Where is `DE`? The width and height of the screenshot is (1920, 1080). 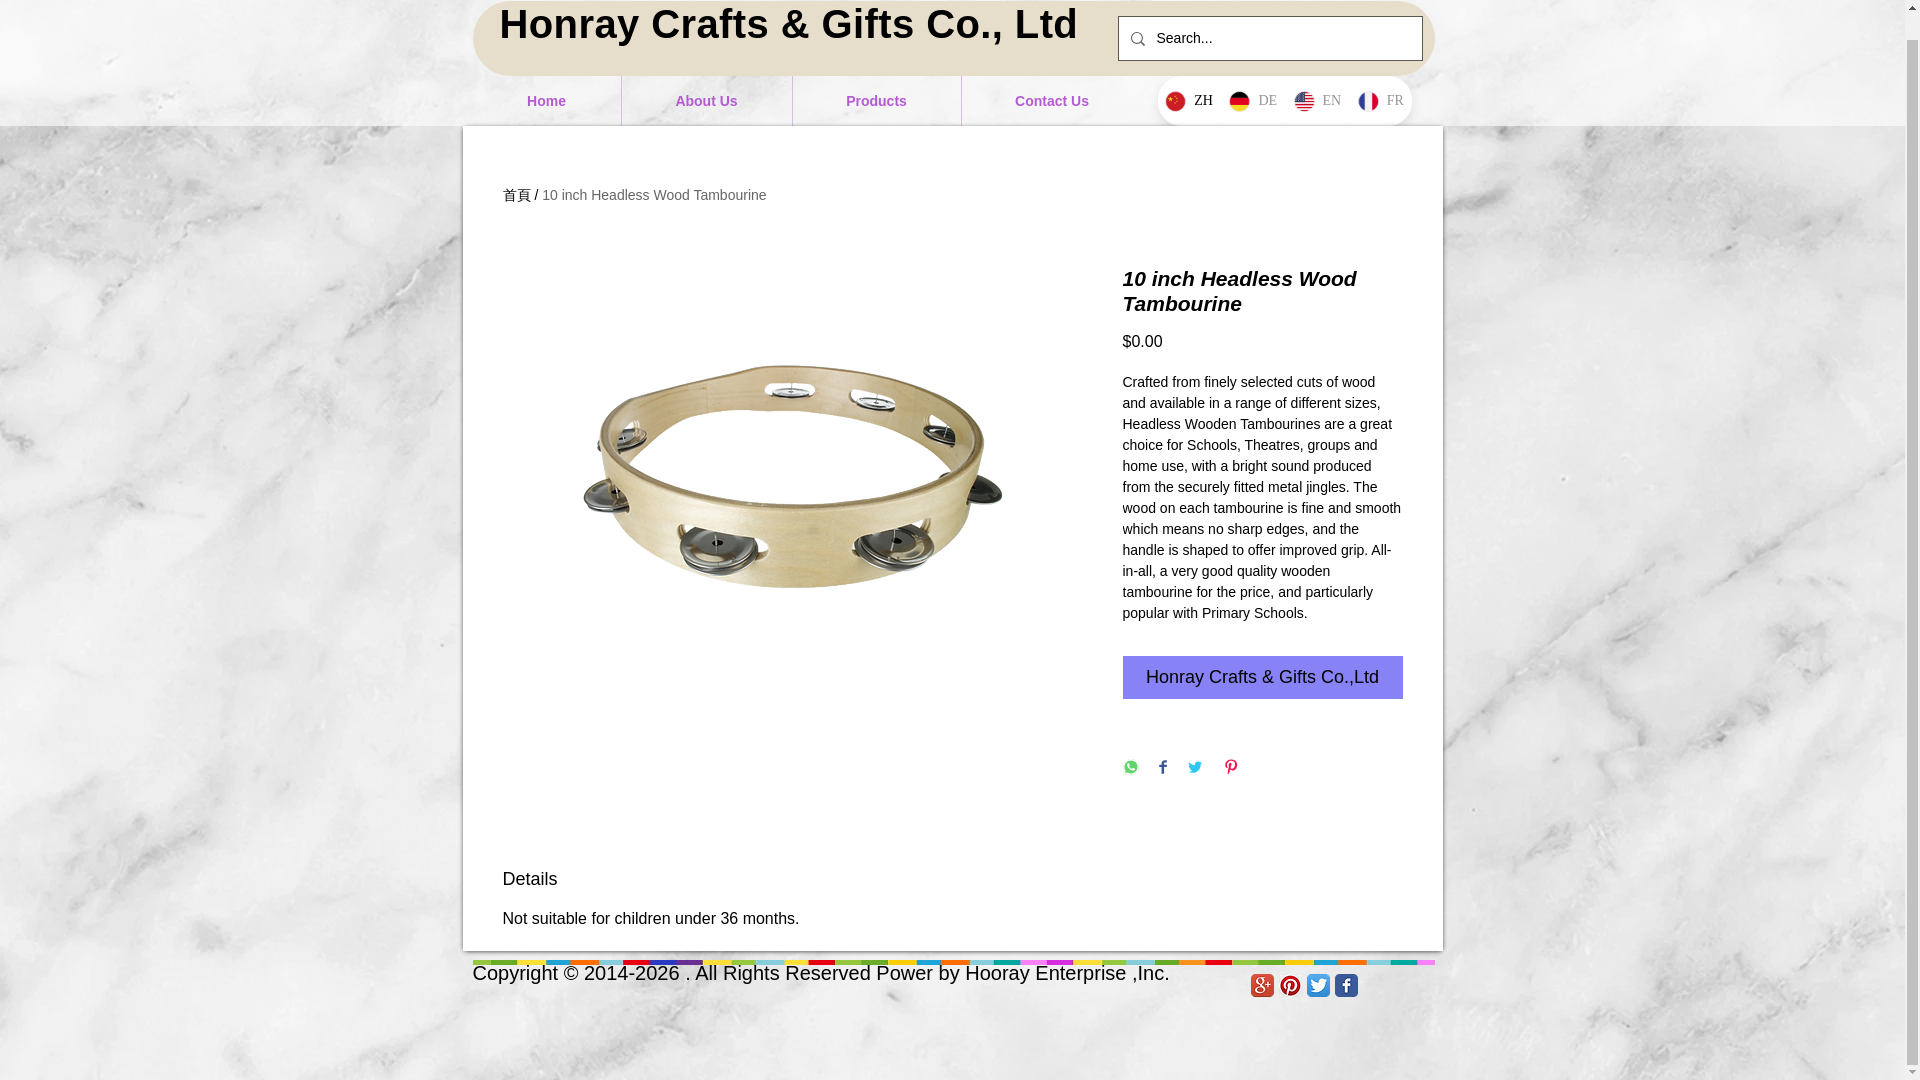 DE is located at coordinates (1252, 100).